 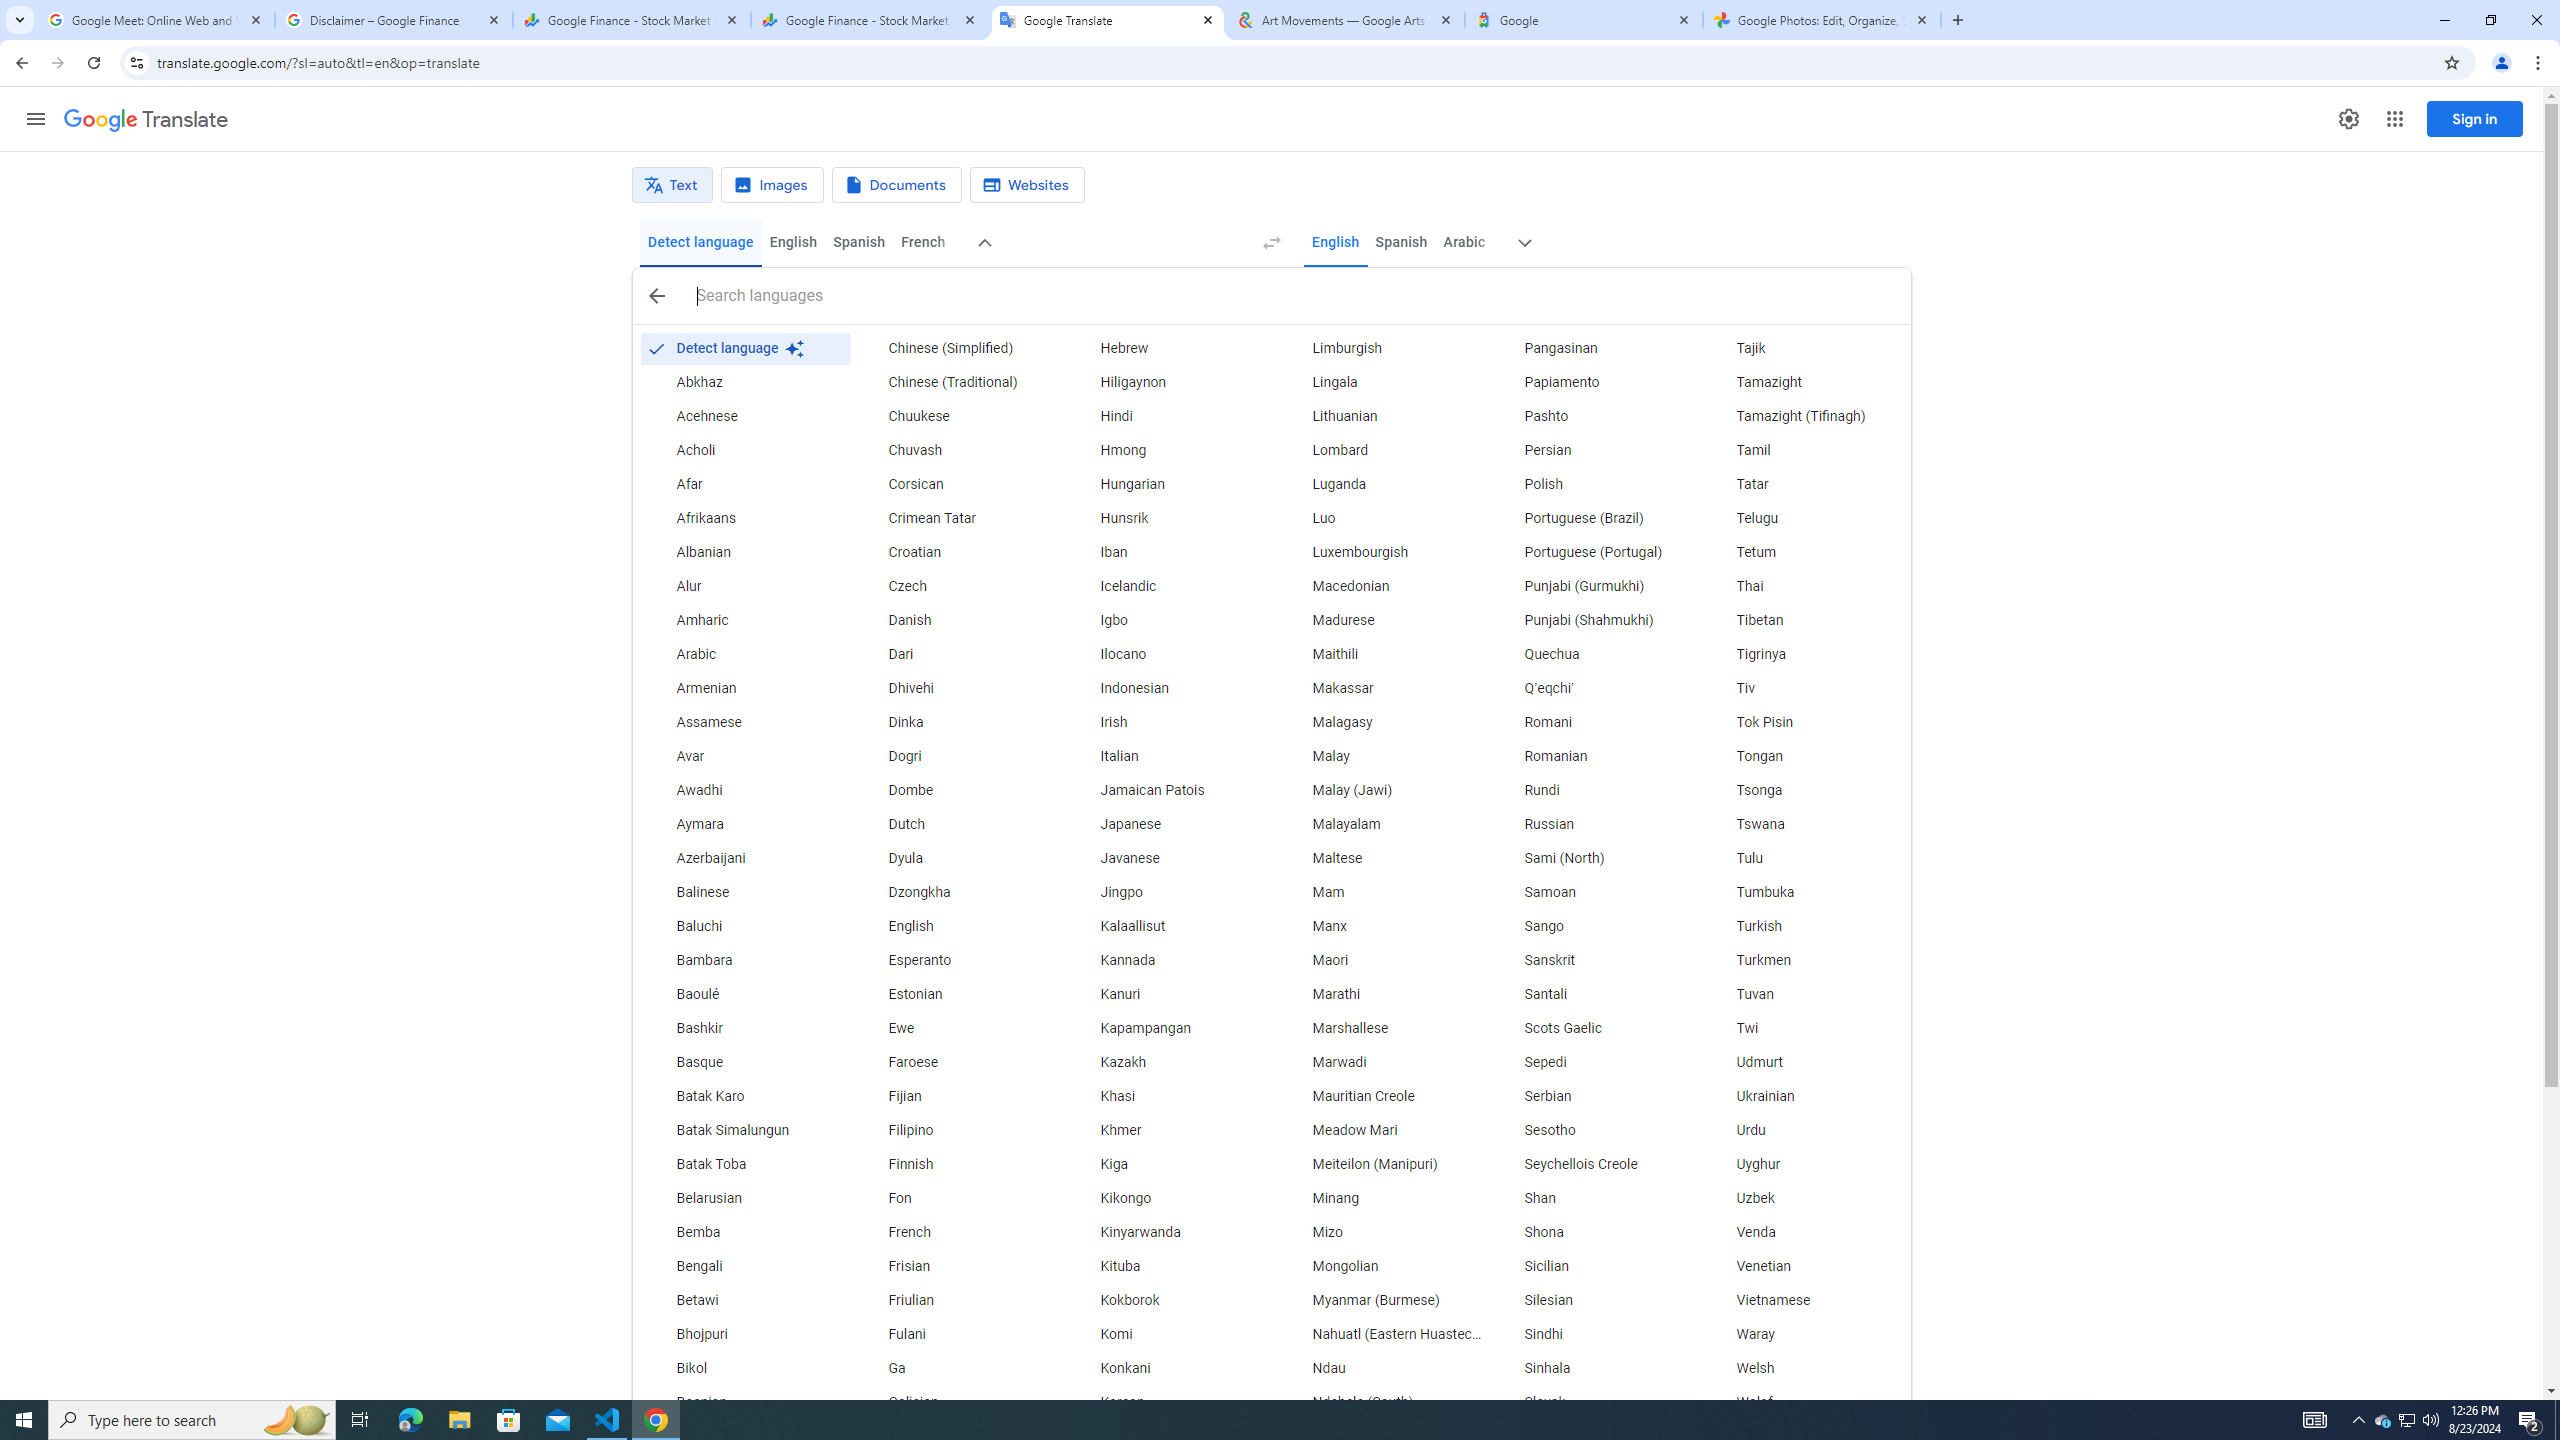 What do you see at coordinates (35, 118) in the screenshot?
I see `Main menu` at bounding box center [35, 118].